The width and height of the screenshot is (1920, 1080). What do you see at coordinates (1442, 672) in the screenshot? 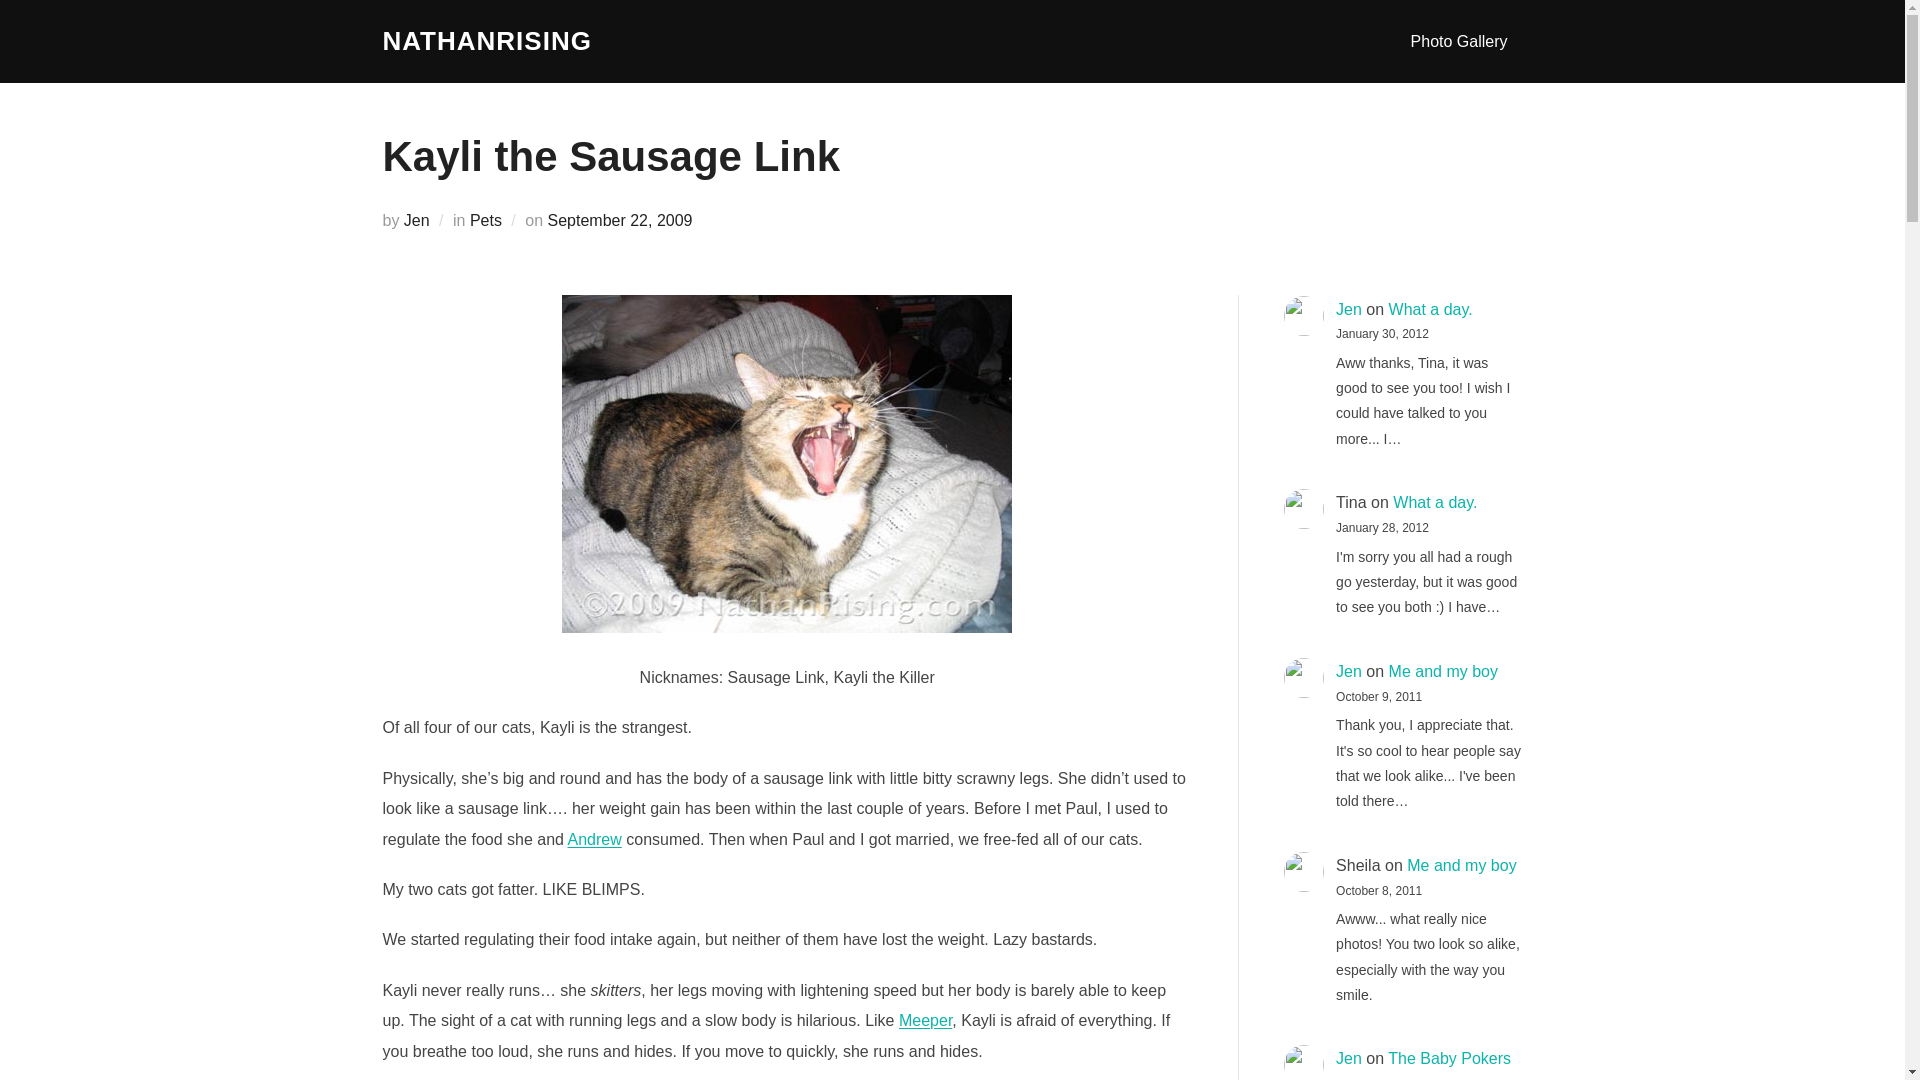
I see `Me and my boy` at bounding box center [1442, 672].